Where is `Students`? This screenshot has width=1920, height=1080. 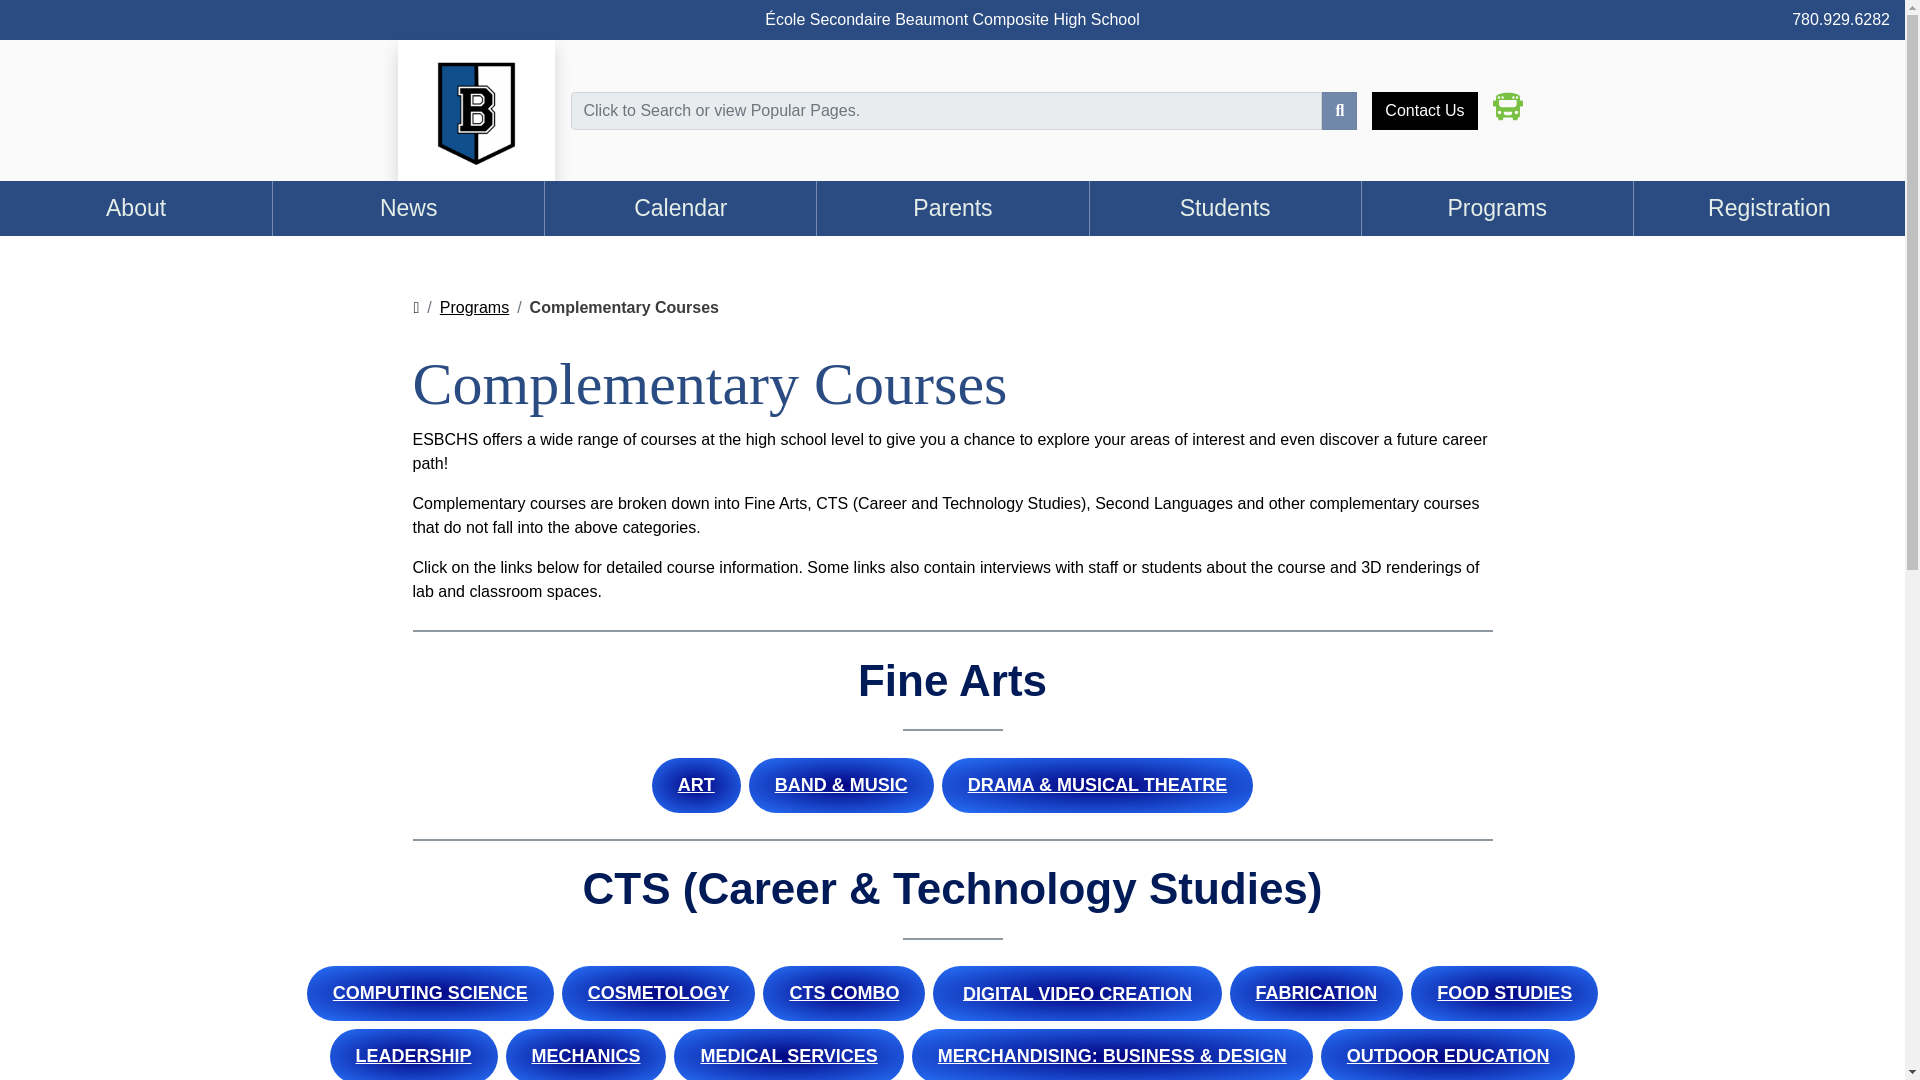
Students is located at coordinates (1224, 208).